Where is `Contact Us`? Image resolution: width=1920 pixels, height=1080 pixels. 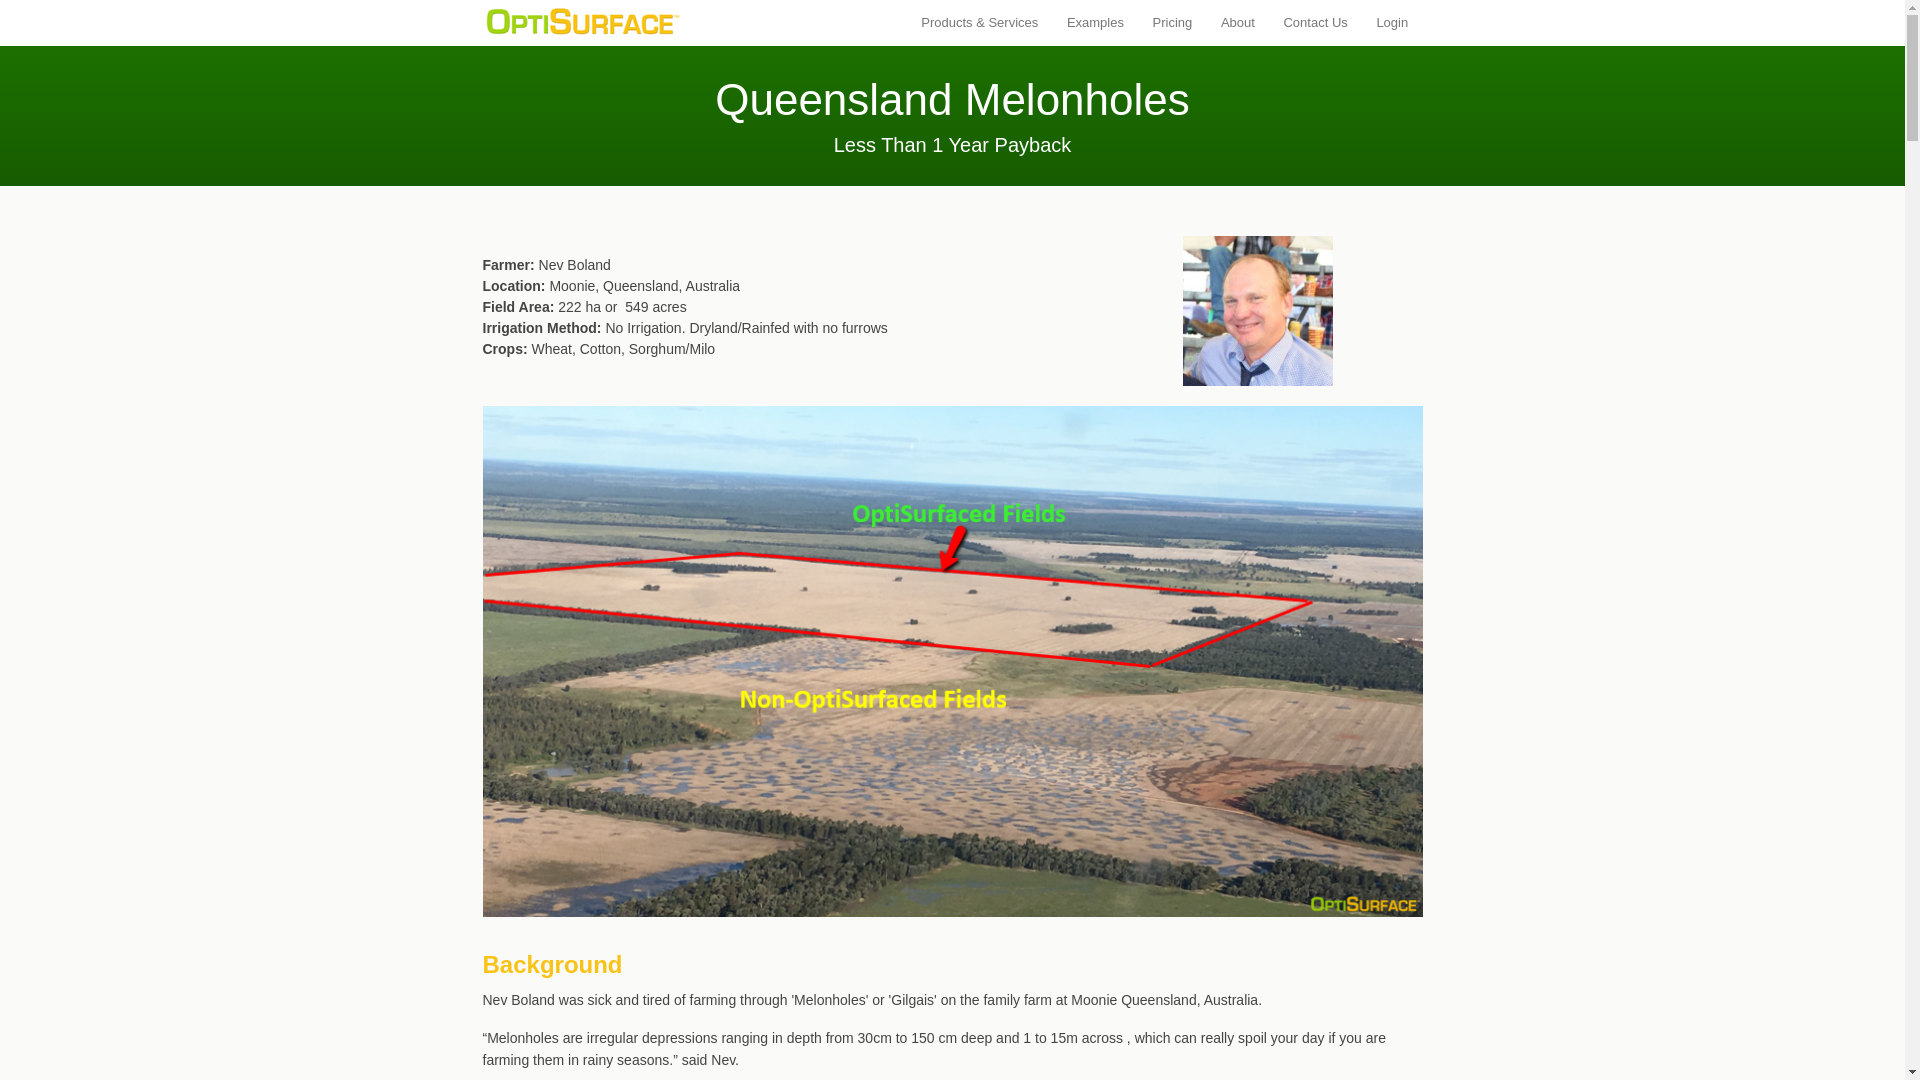 Contact Us is located at coordinates (1315, 23).